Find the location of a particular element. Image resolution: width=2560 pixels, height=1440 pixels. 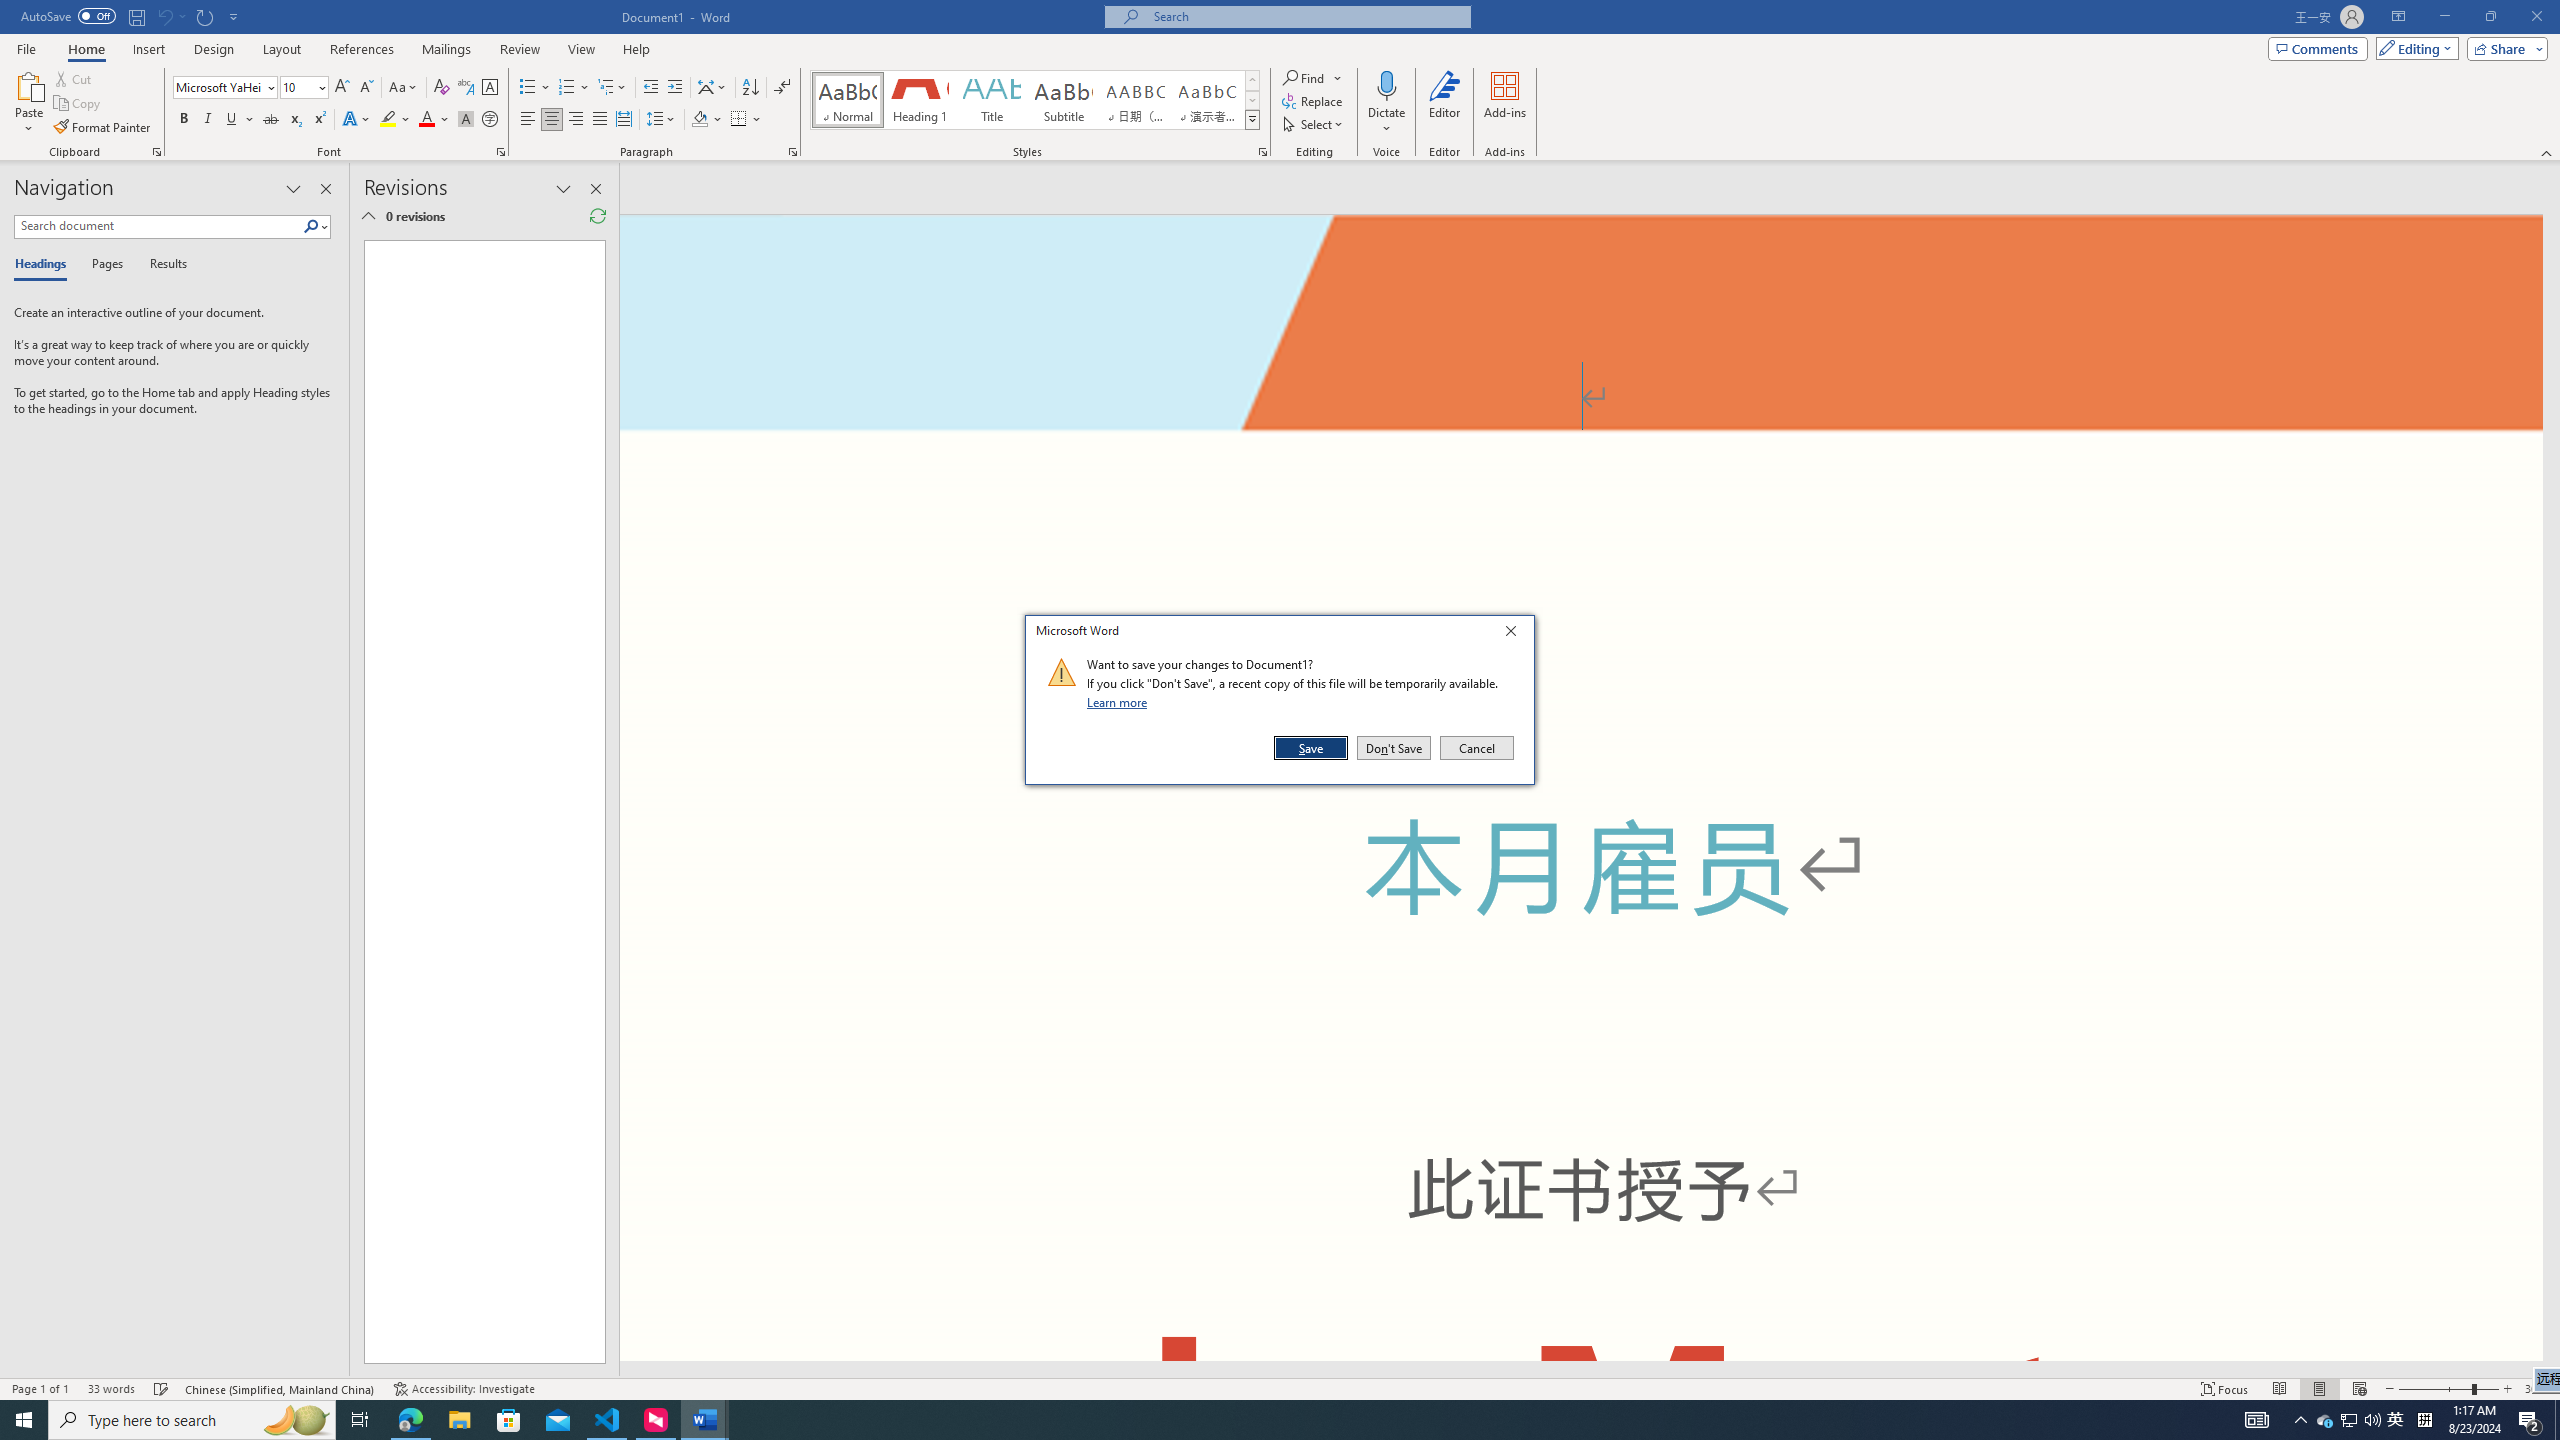

Align Left is located at coordinates (528, 120).